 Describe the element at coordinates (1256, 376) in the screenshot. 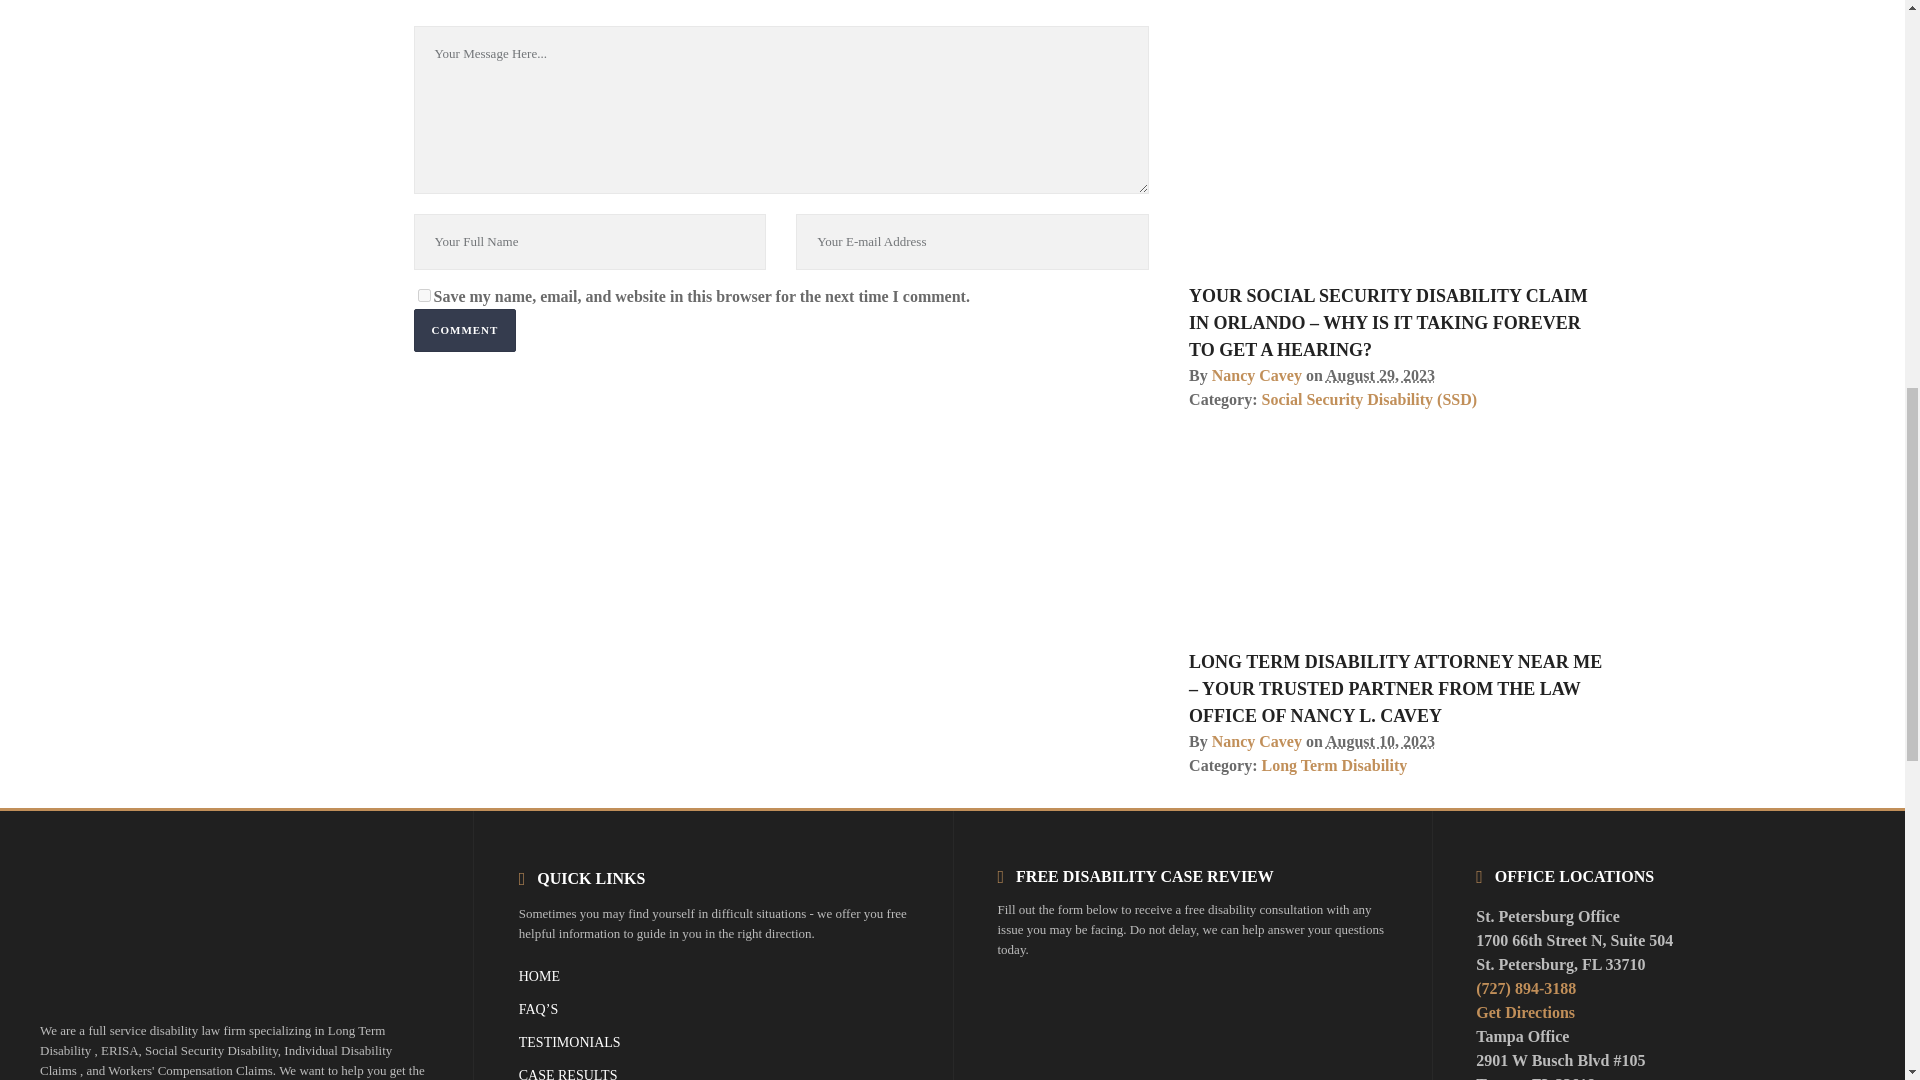

I see `Nancy Cavey` at that location.